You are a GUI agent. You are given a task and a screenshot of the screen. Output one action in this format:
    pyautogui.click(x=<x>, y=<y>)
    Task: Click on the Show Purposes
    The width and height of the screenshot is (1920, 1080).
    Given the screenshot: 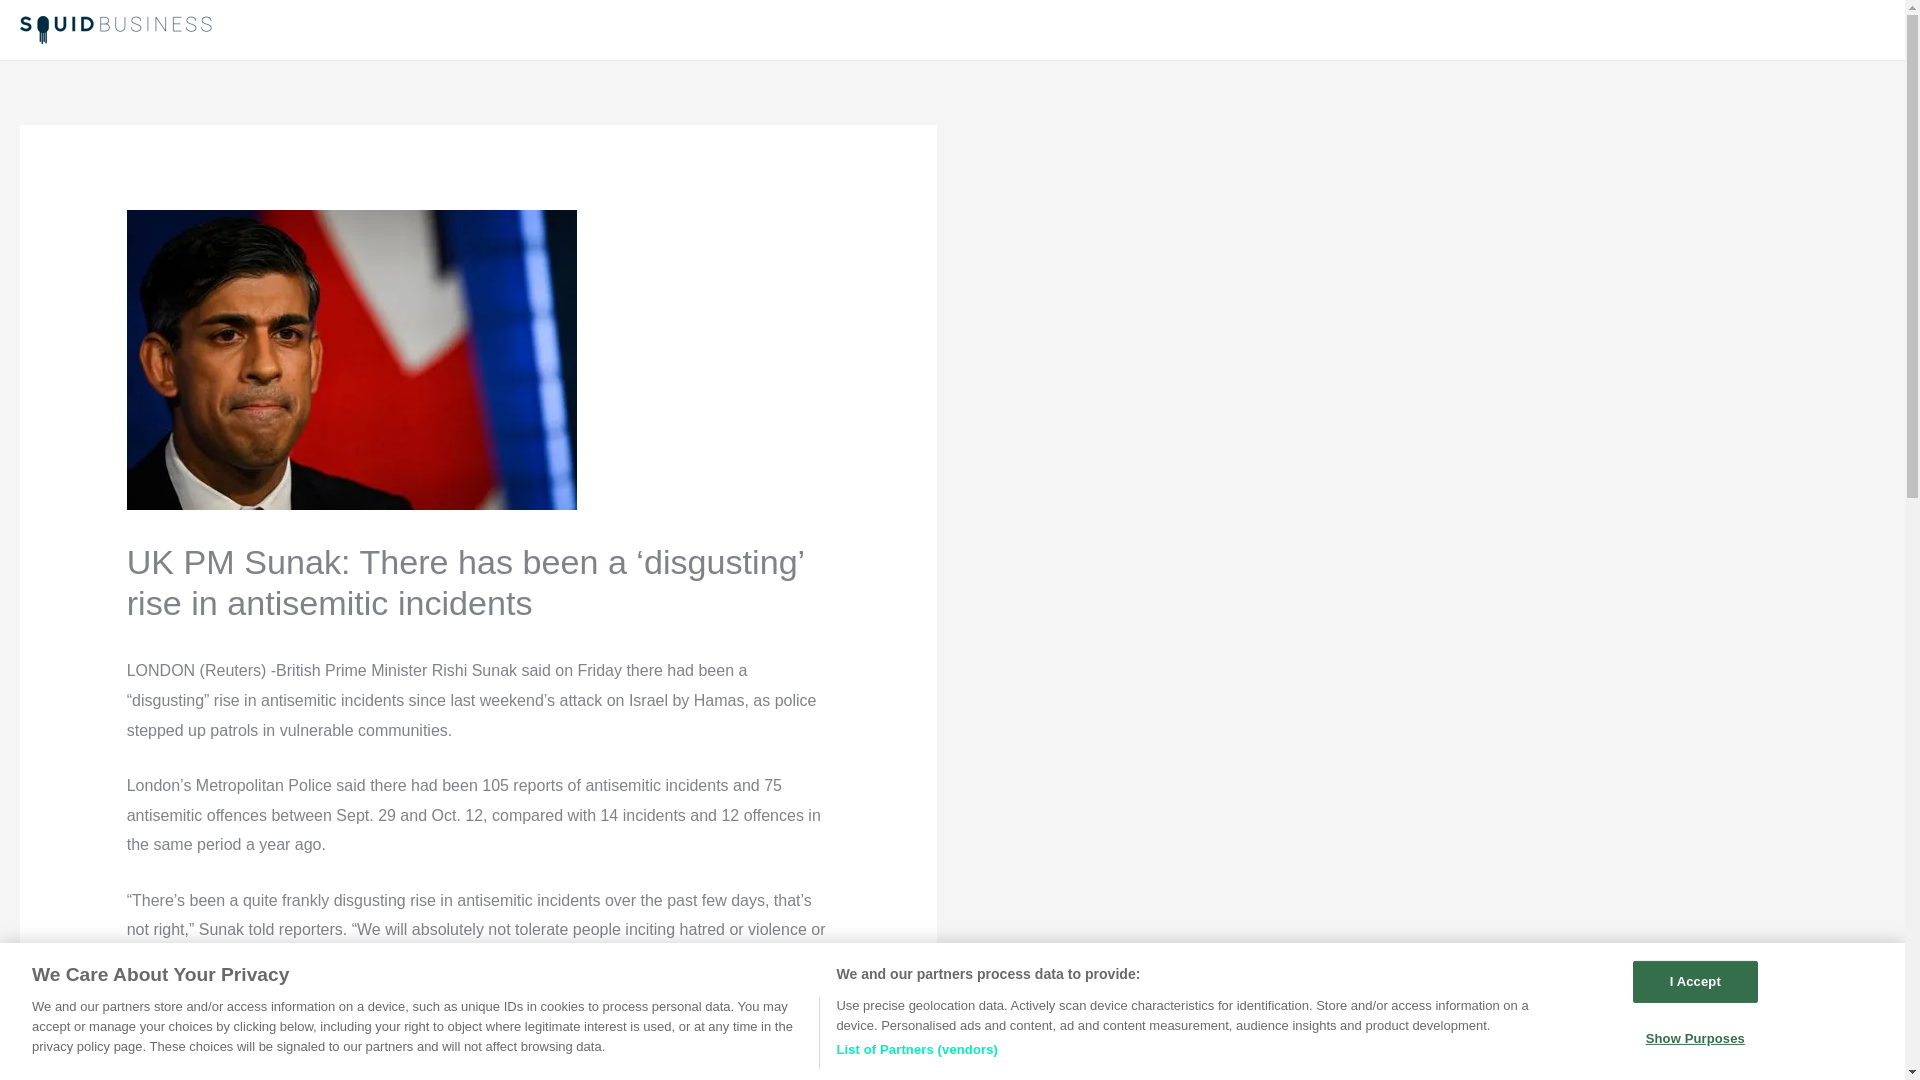 What is the action you would take?
    pyautogui.click(x=1696, y=1039)
    